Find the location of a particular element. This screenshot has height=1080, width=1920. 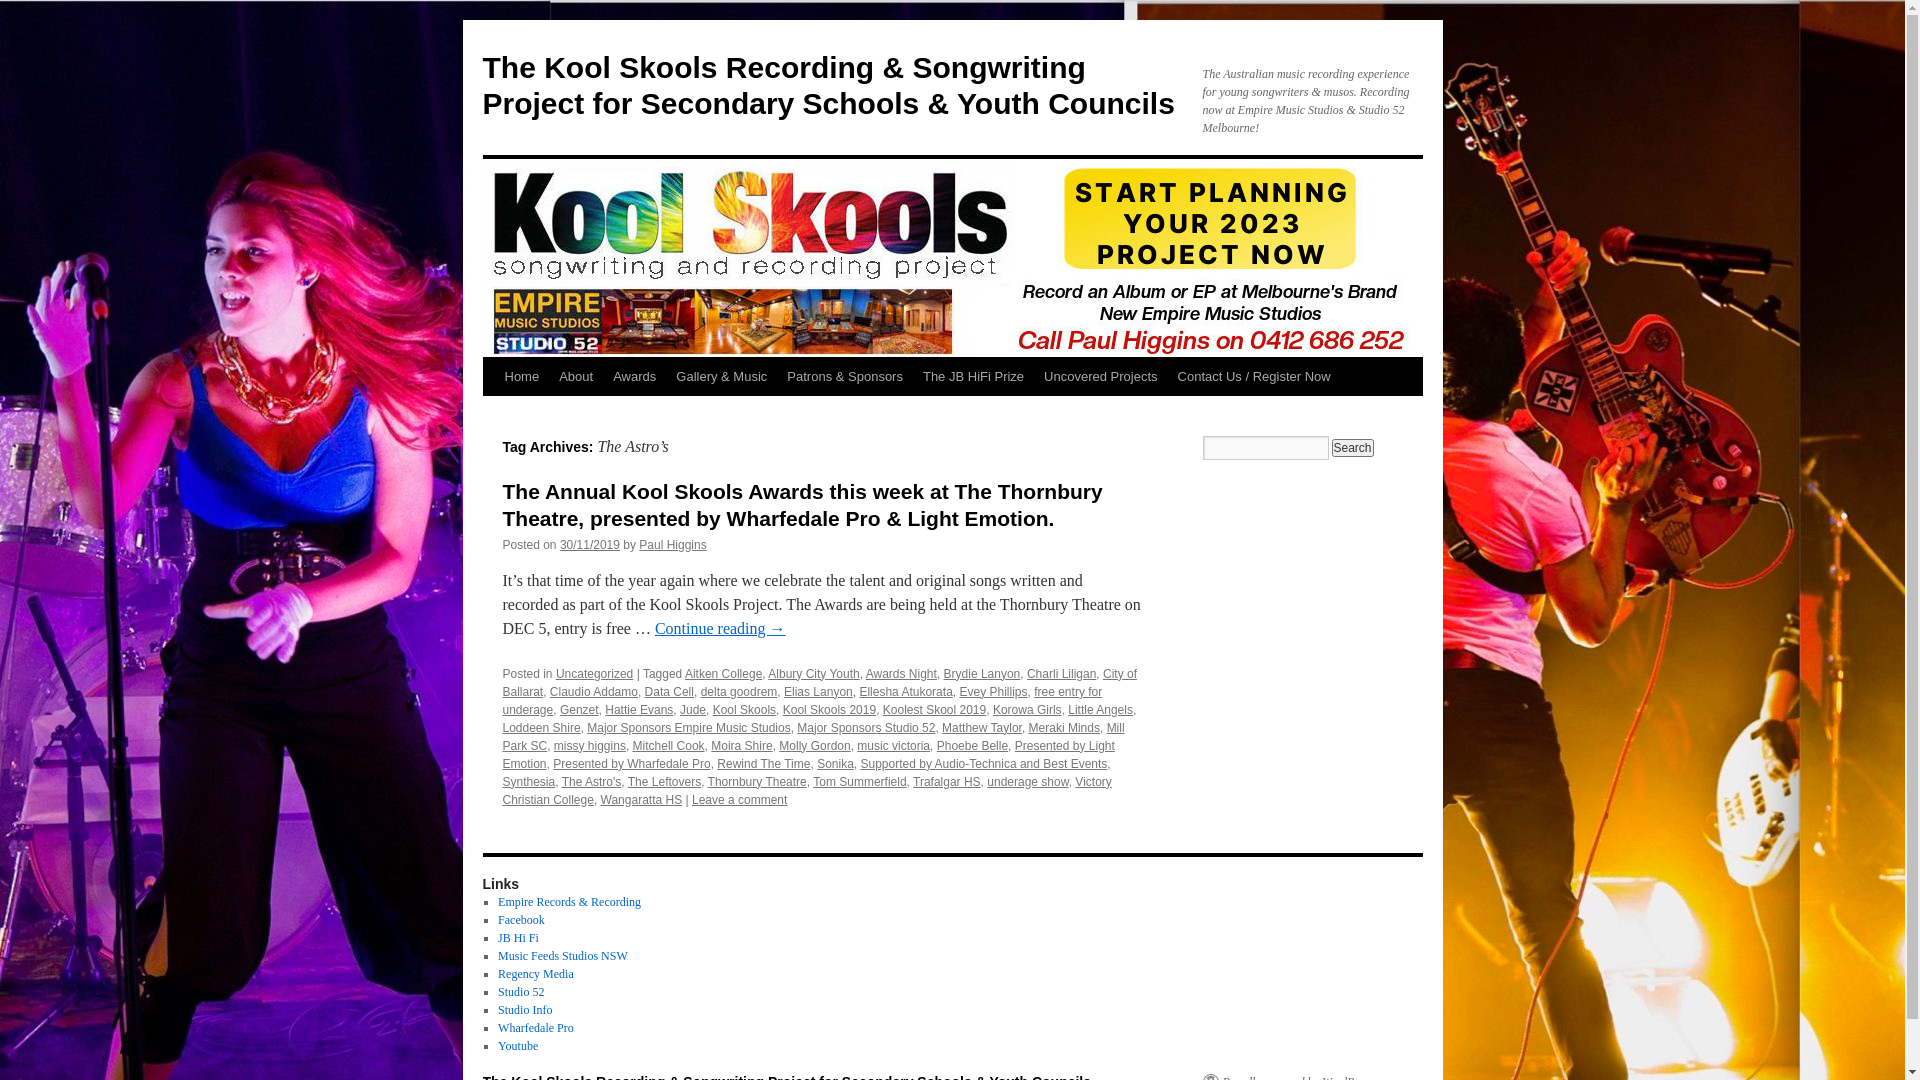

Regency Media is located at coordinates (536, 974).